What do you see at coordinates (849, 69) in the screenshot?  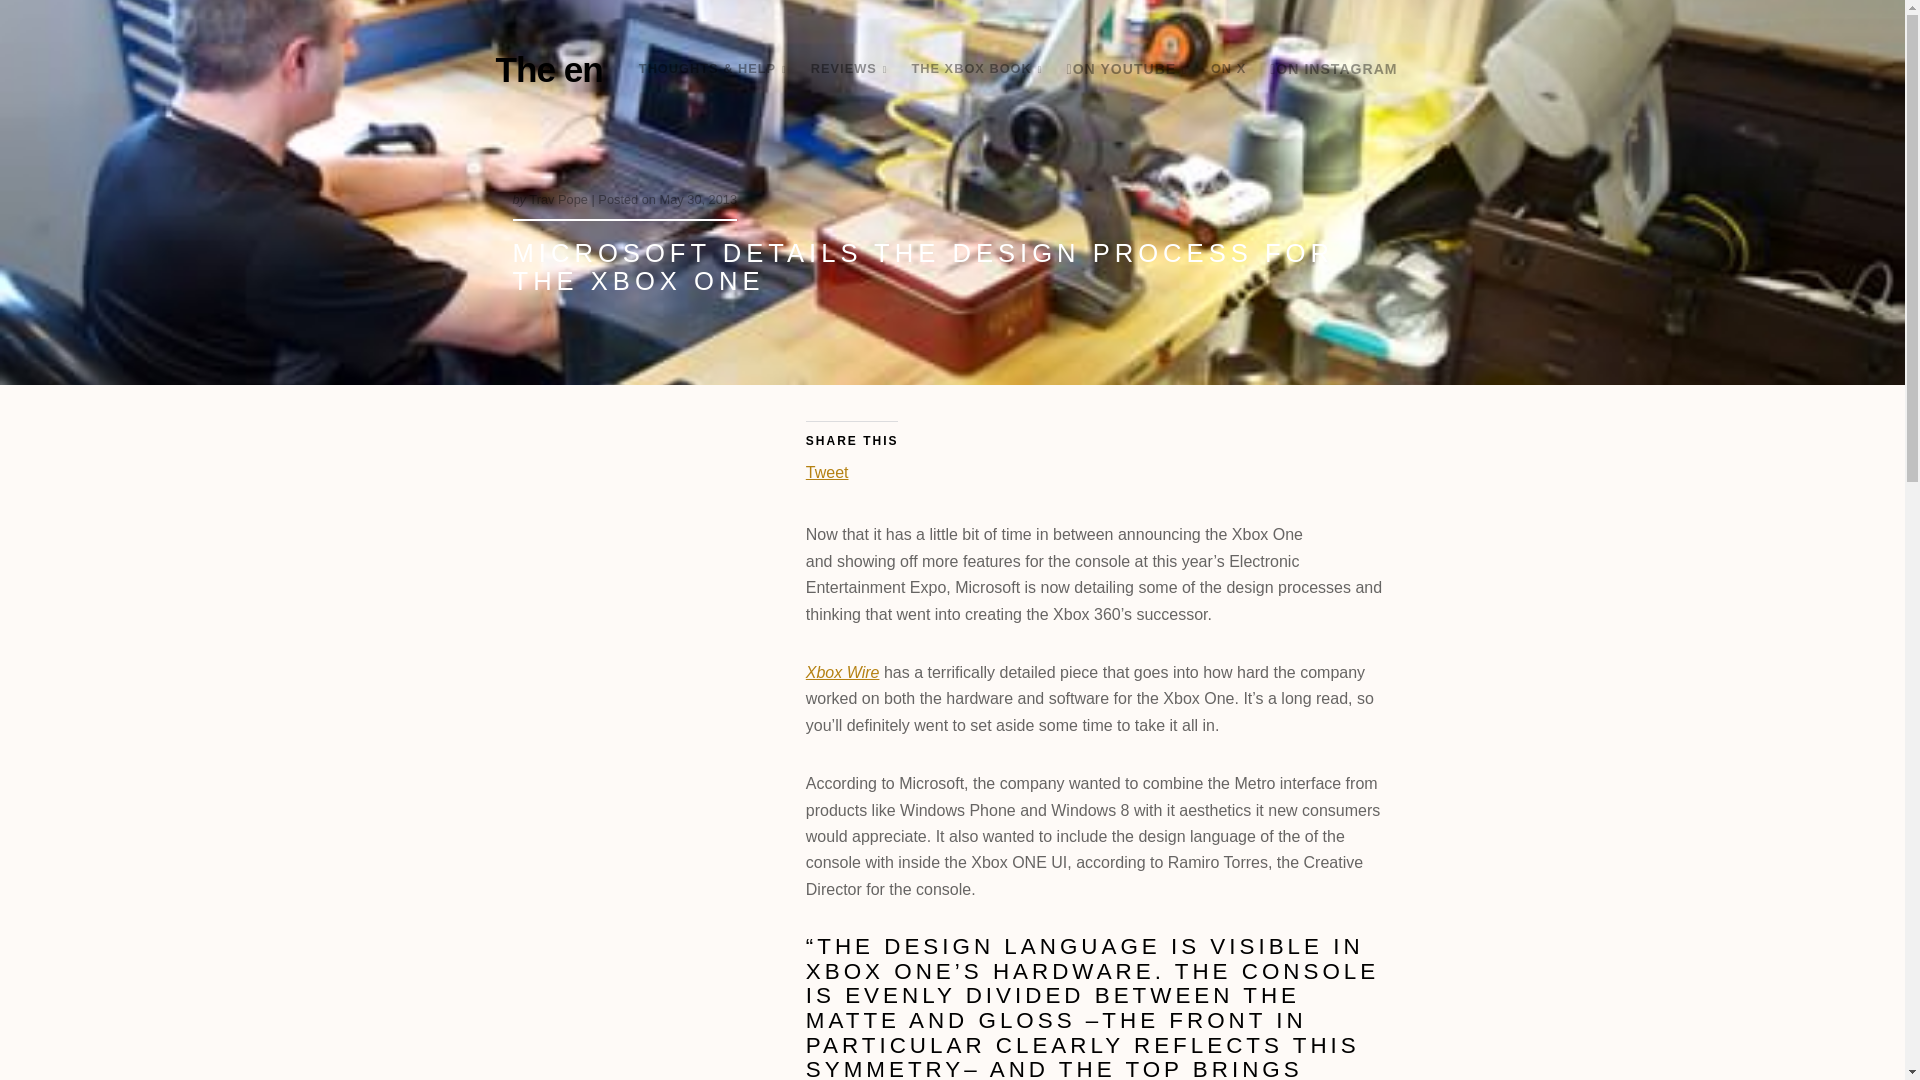 I see `REVIEWS` at bounding box center [849, 69].